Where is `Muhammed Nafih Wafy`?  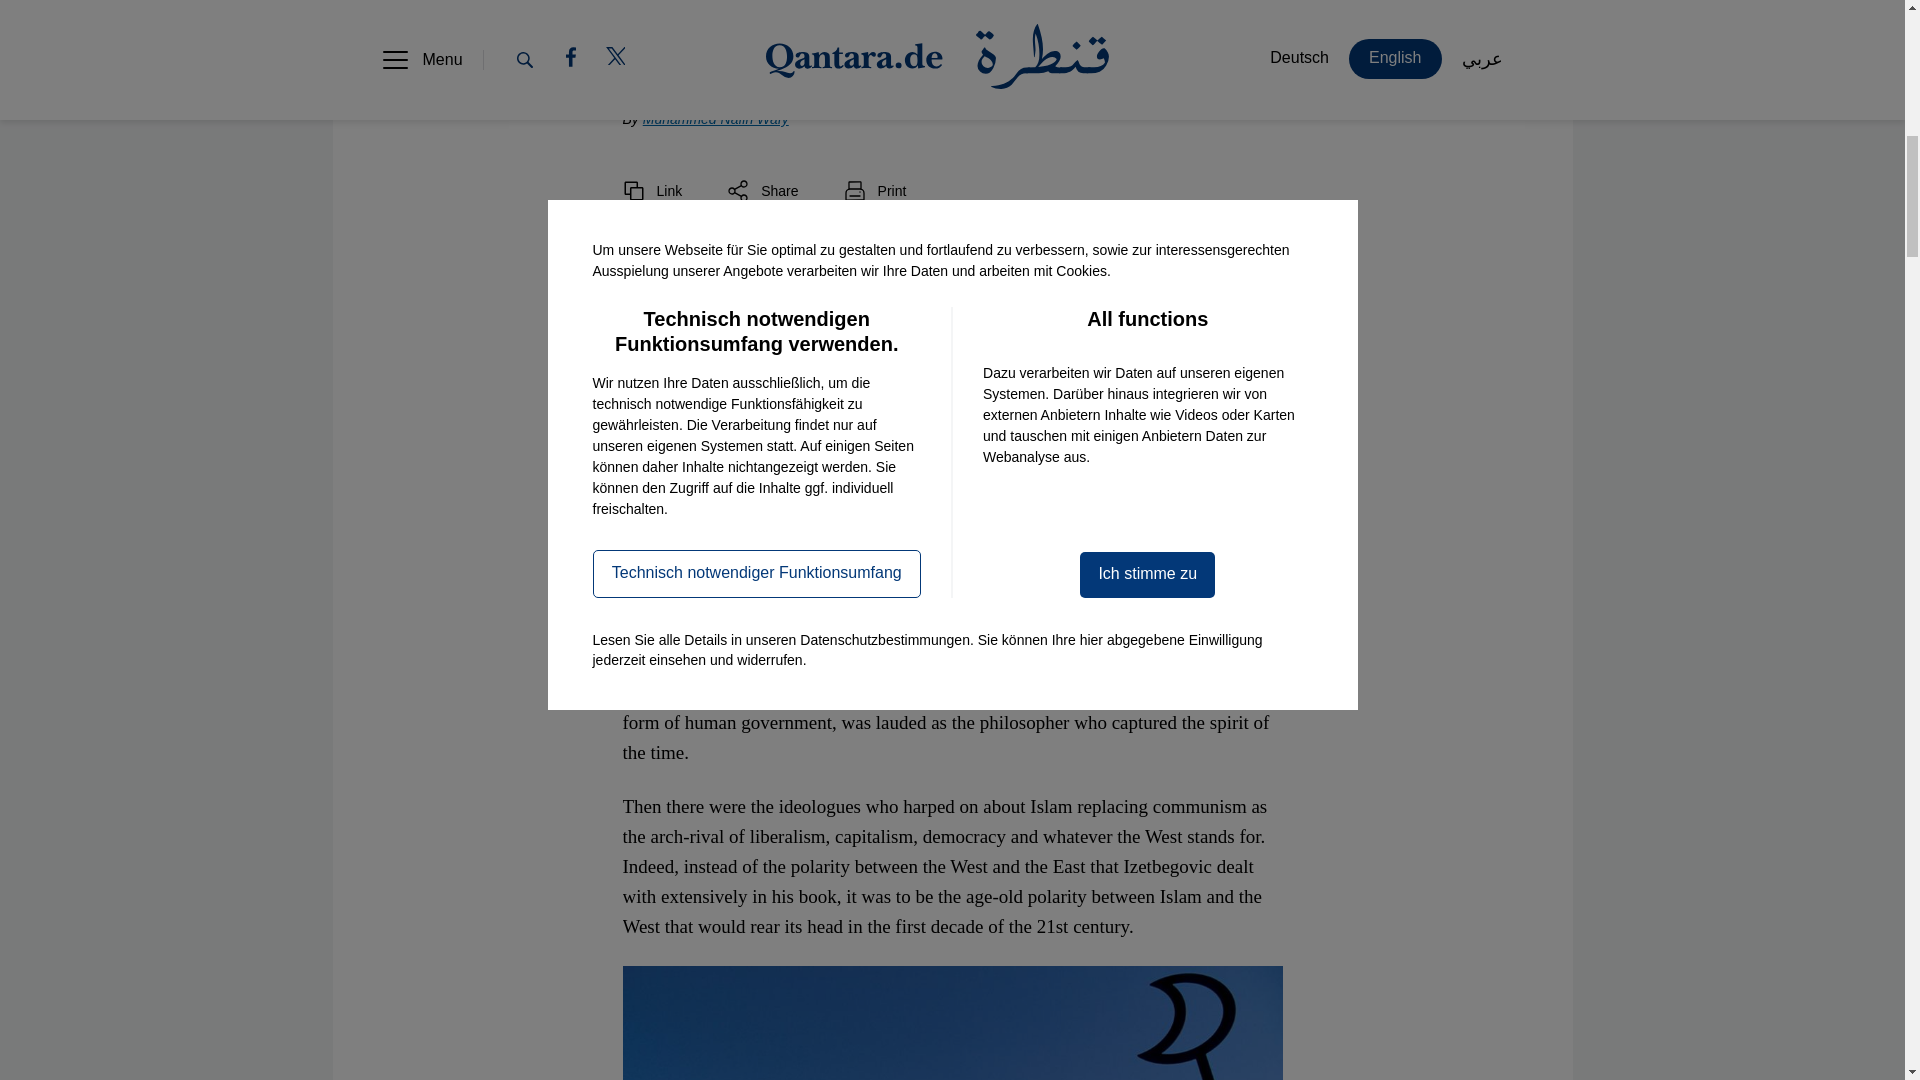 Muhammed Nafih Wafy is located at coordinates (716, 119).